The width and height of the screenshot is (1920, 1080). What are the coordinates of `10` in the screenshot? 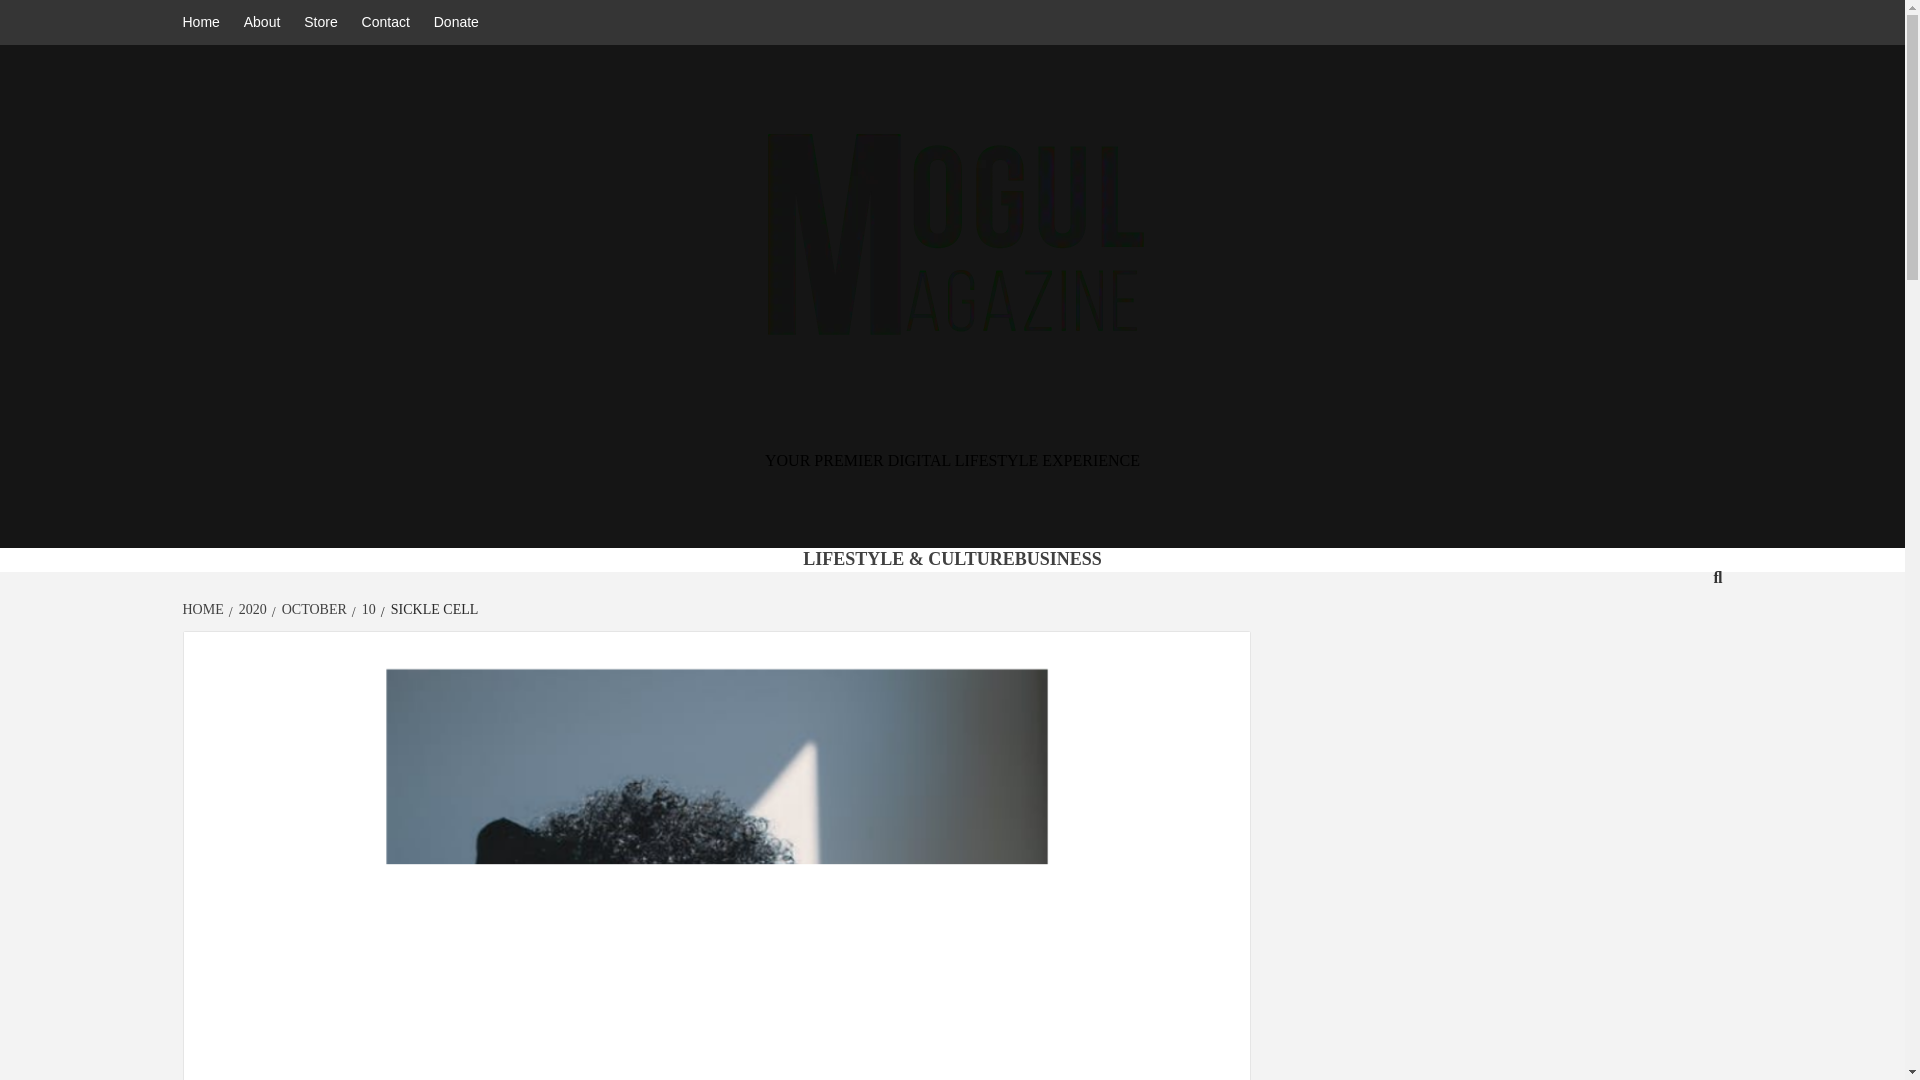 It's located at (366, 608).